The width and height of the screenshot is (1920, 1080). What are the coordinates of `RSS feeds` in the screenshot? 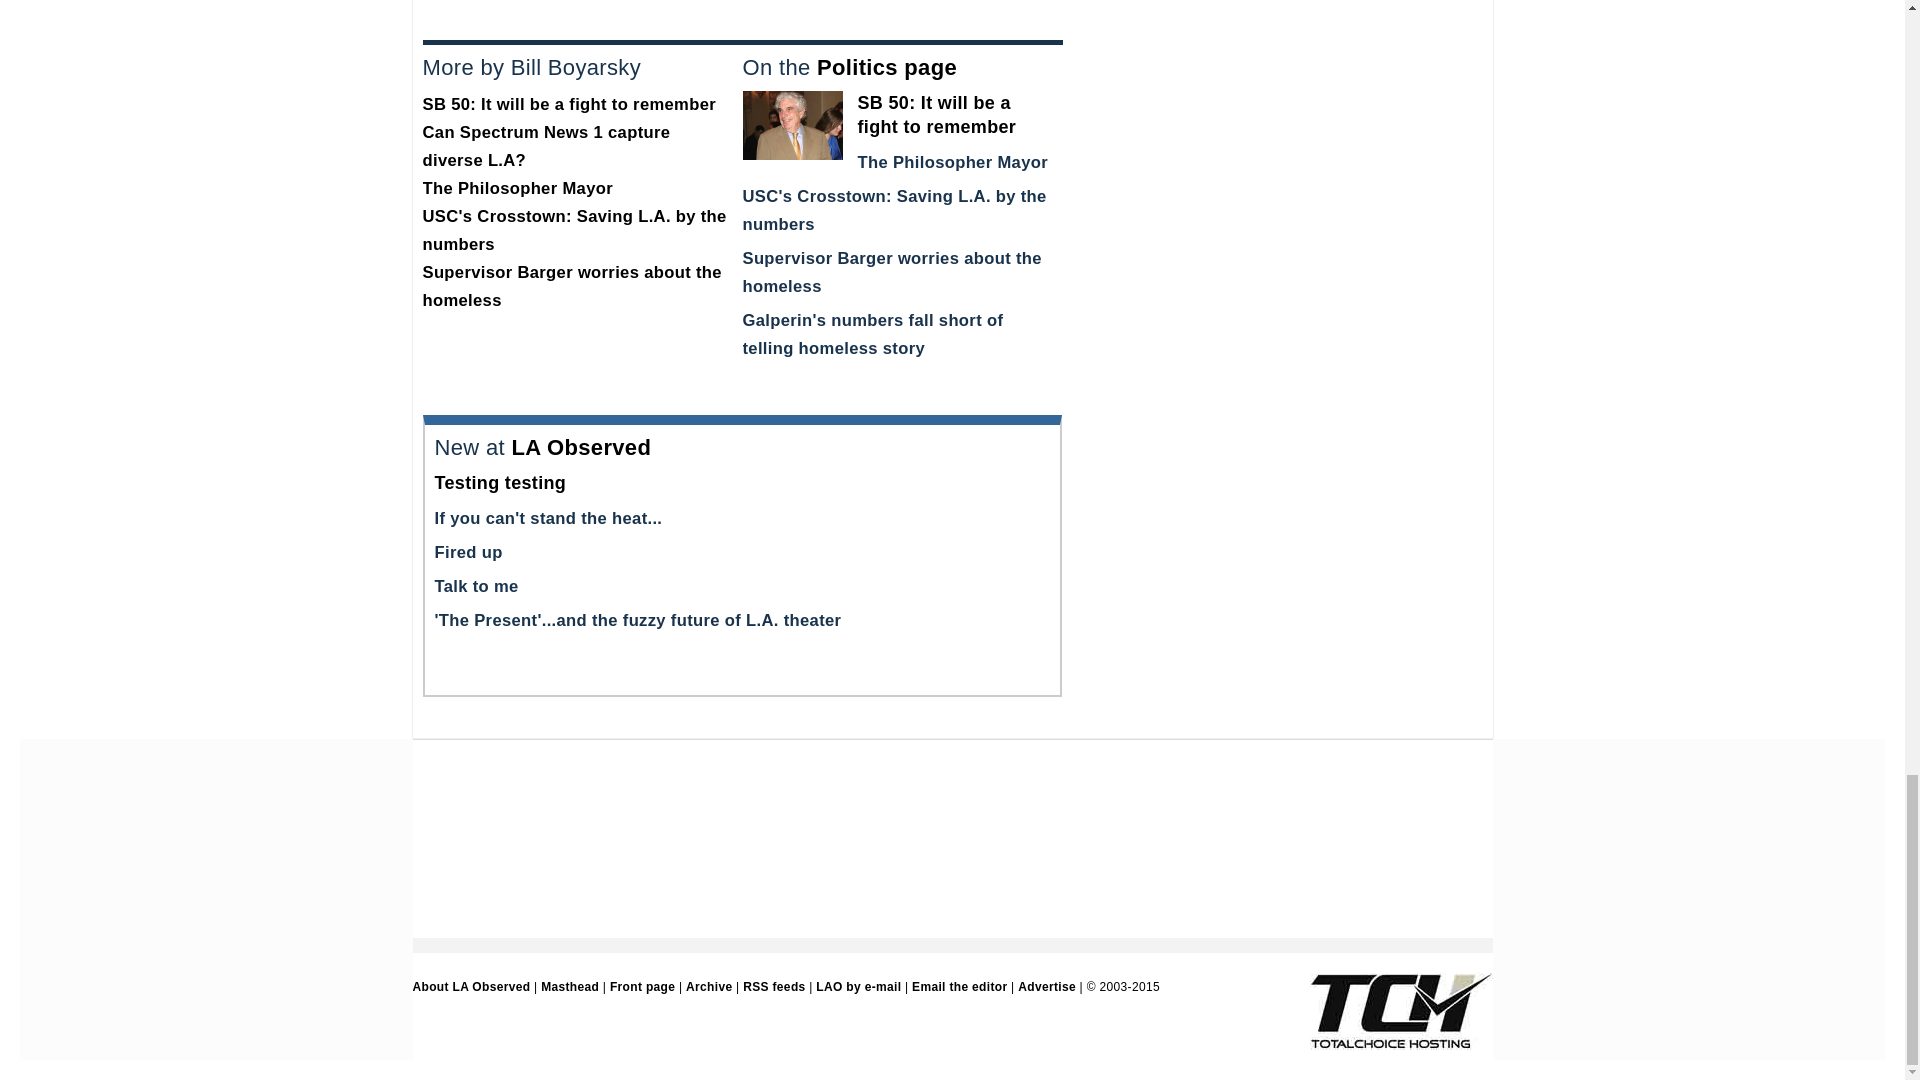 It's located at (774, 986).